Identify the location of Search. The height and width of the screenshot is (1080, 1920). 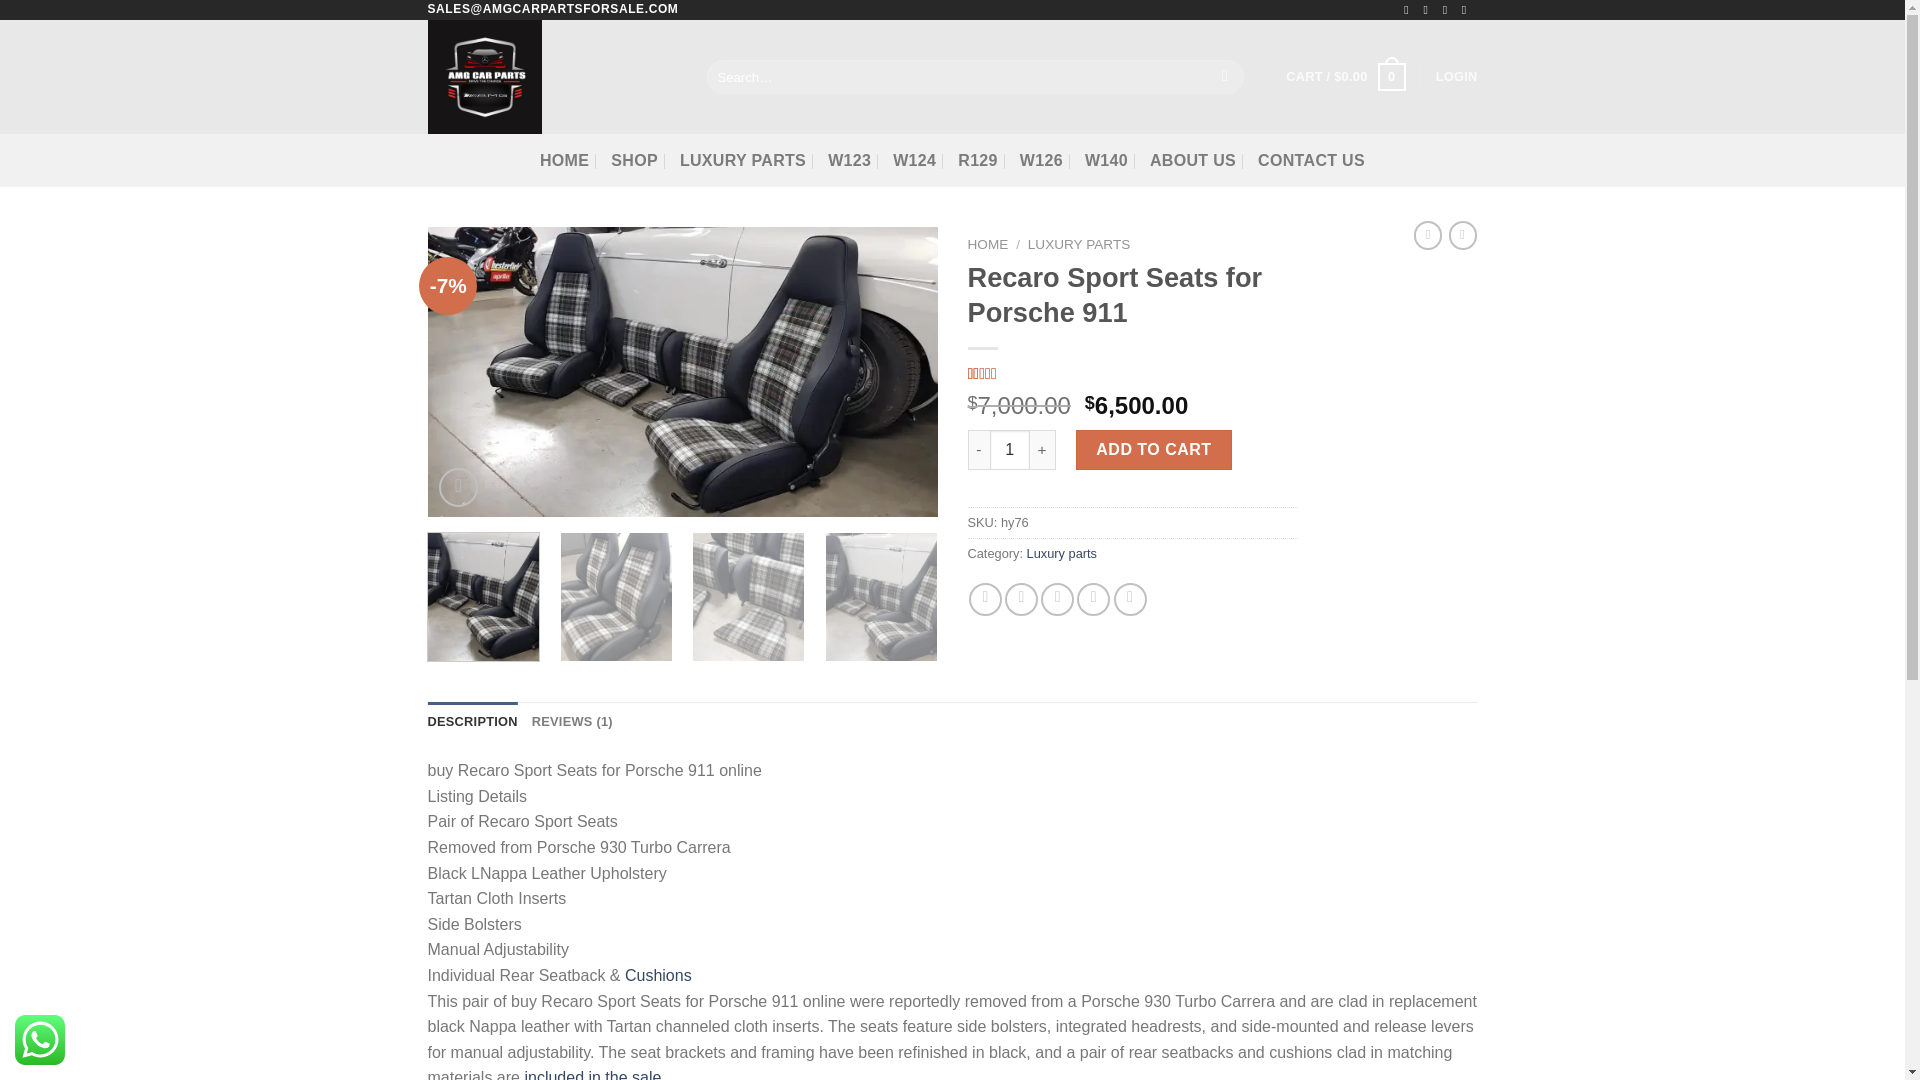
(1226, 76).